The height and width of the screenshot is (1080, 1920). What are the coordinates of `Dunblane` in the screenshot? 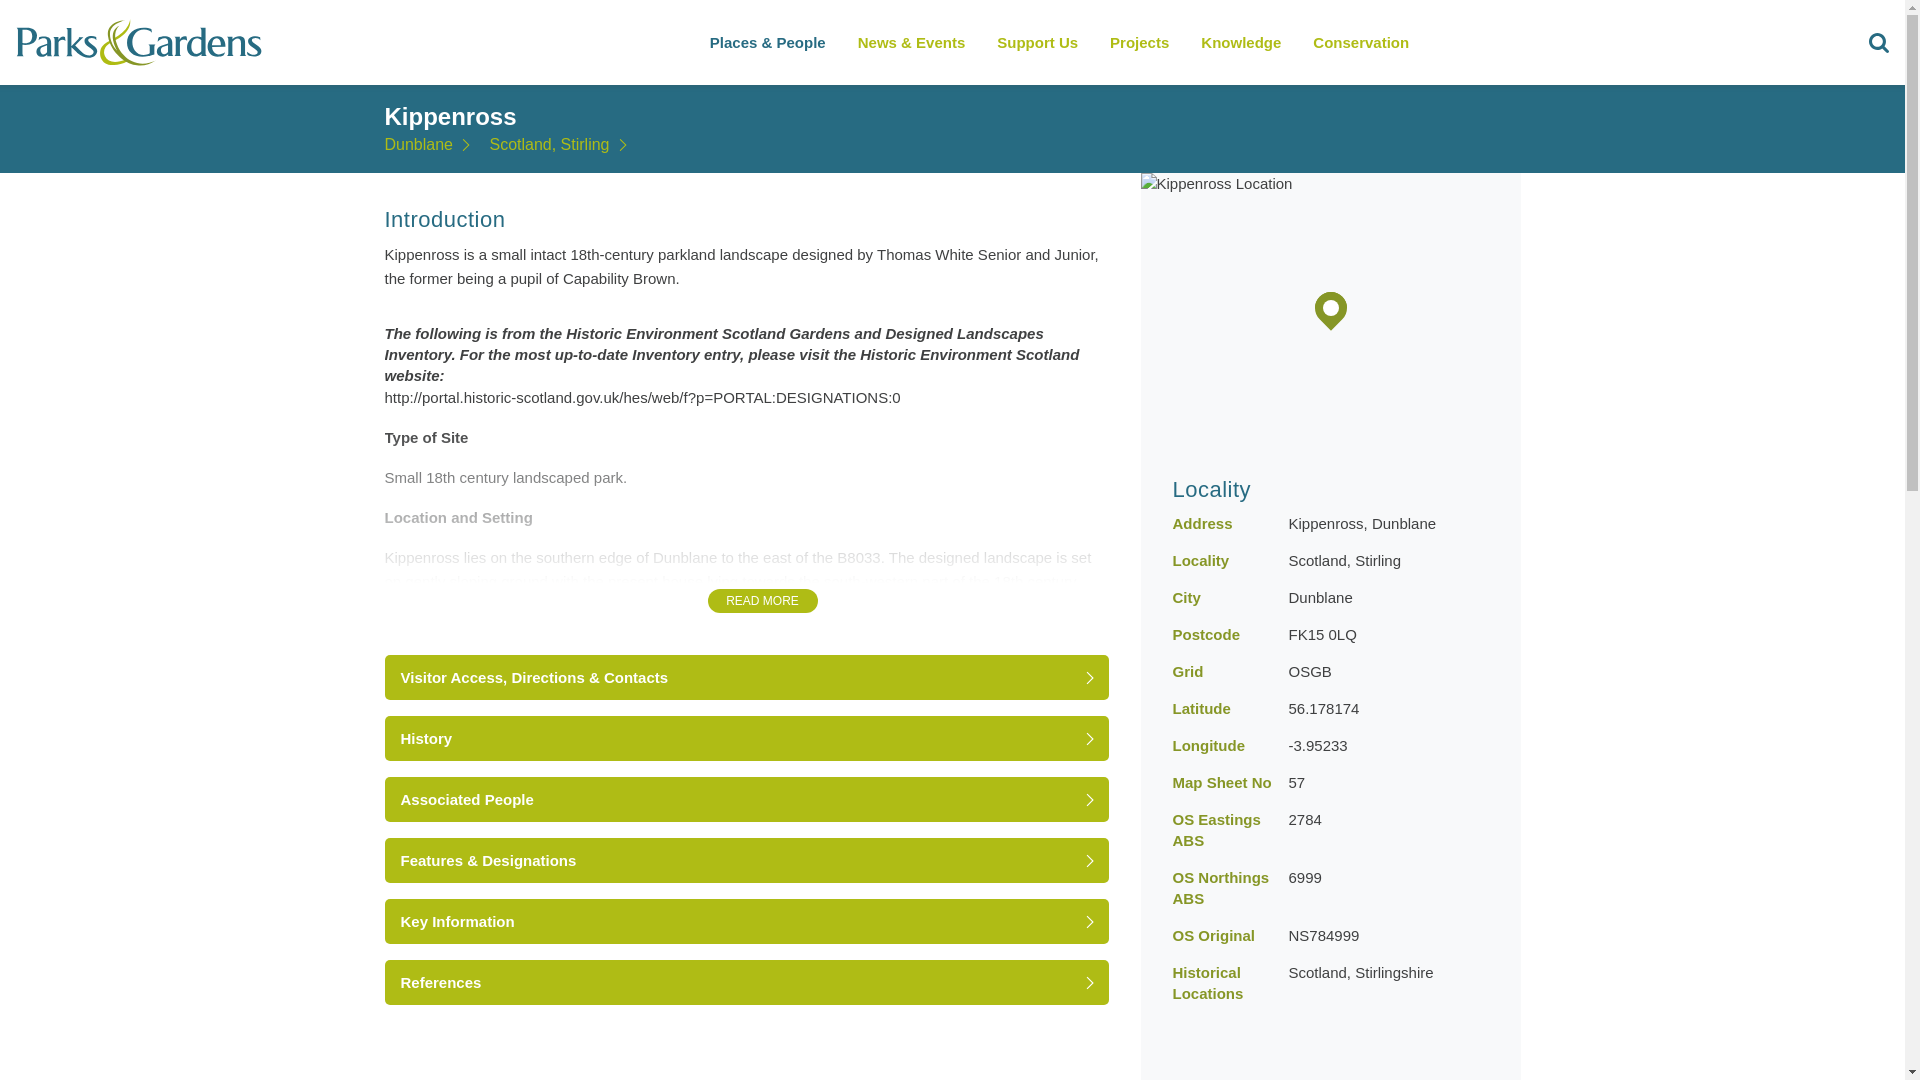 It's located at (430, 145).